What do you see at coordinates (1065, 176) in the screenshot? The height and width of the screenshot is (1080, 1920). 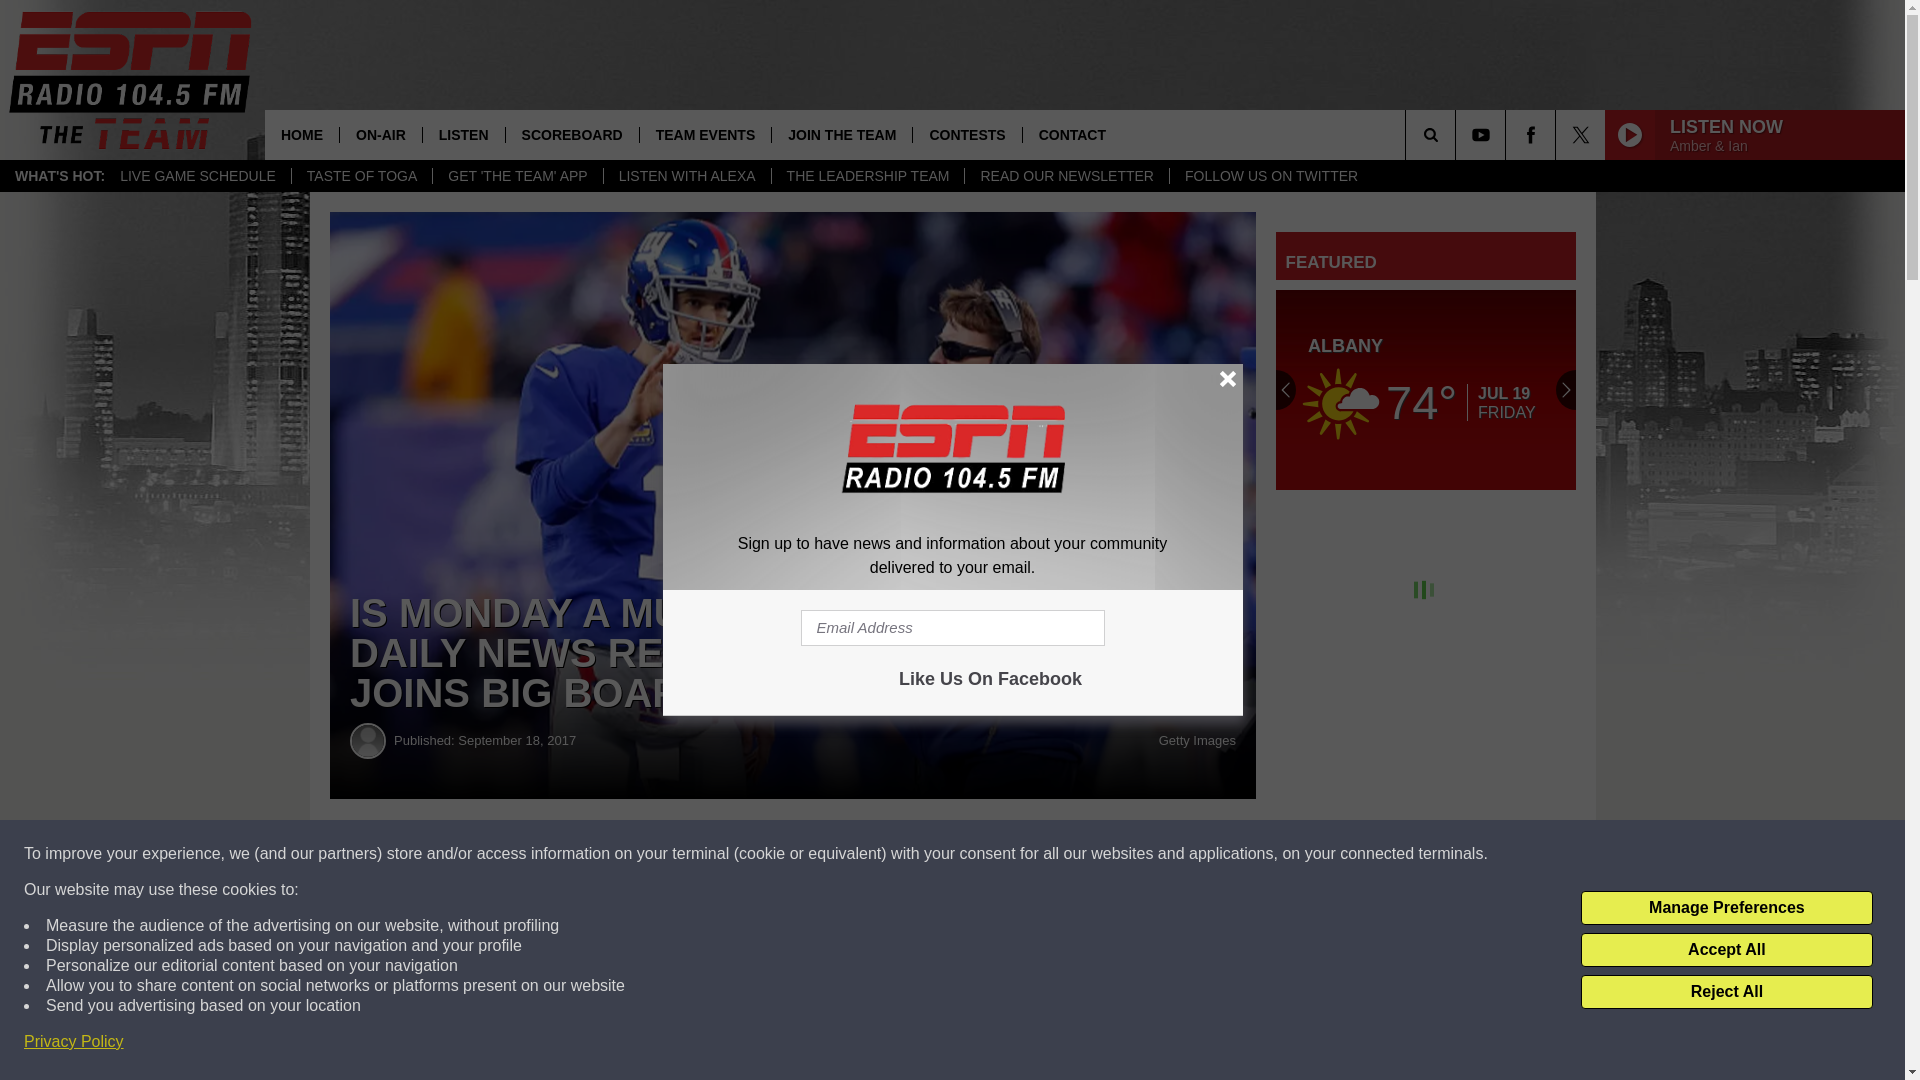 I see `READ OUR NEWSLETTER` at bounding box center [1065, 176].